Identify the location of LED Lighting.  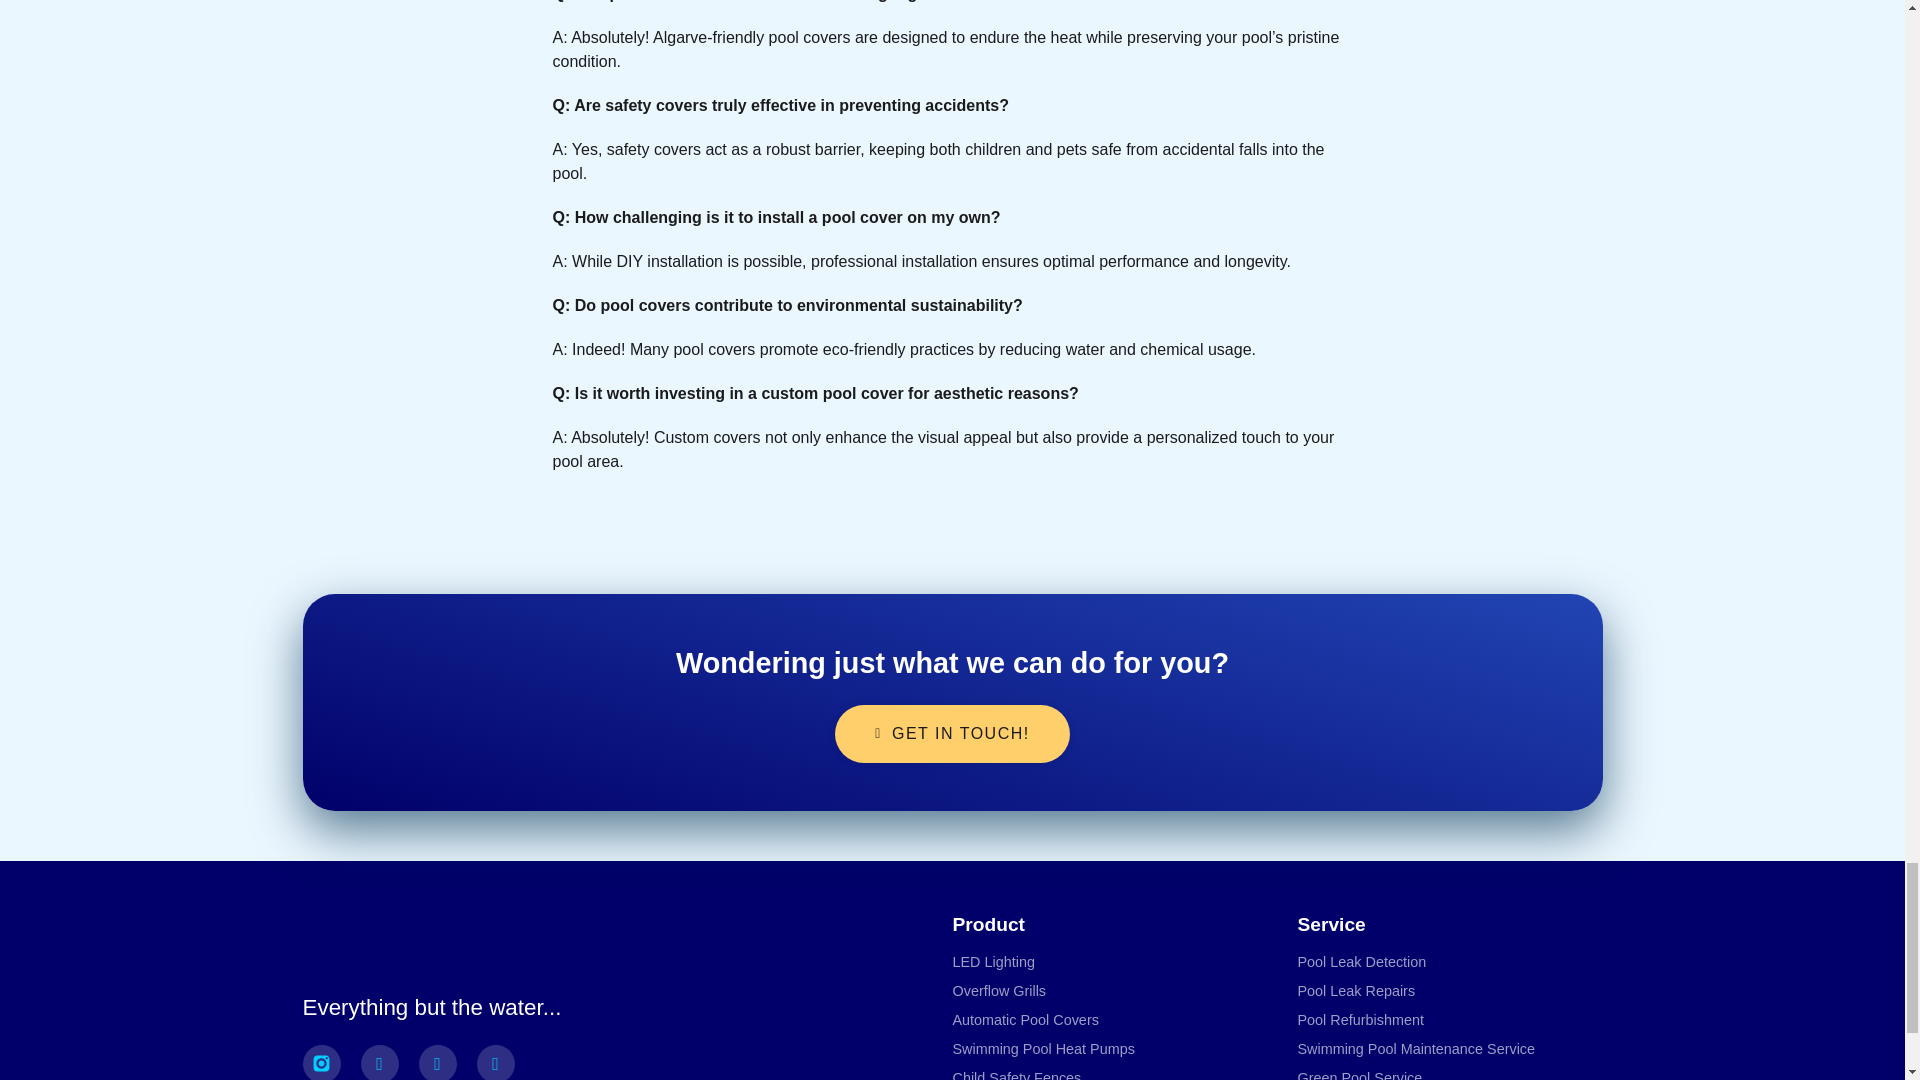
(993, 960).